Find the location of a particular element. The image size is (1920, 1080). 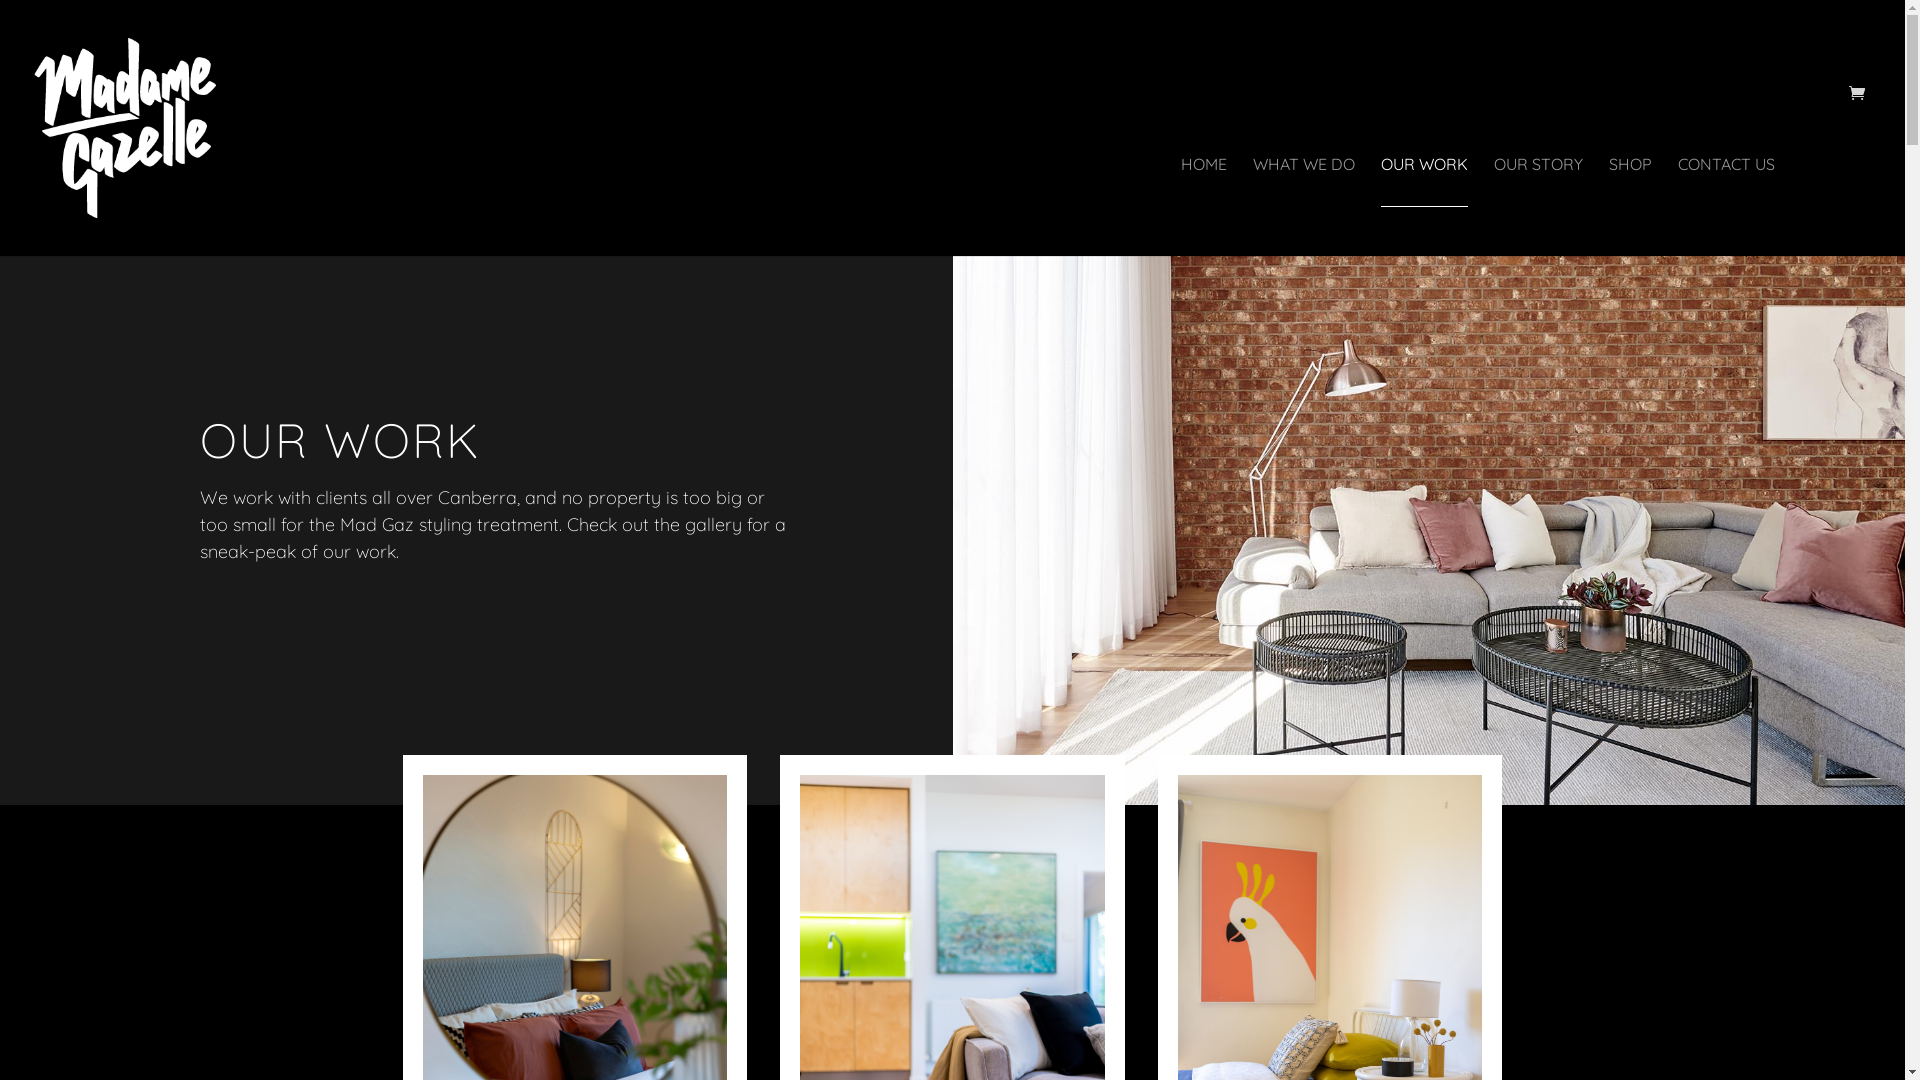

SHOP is located at coordinates (1630, 206).